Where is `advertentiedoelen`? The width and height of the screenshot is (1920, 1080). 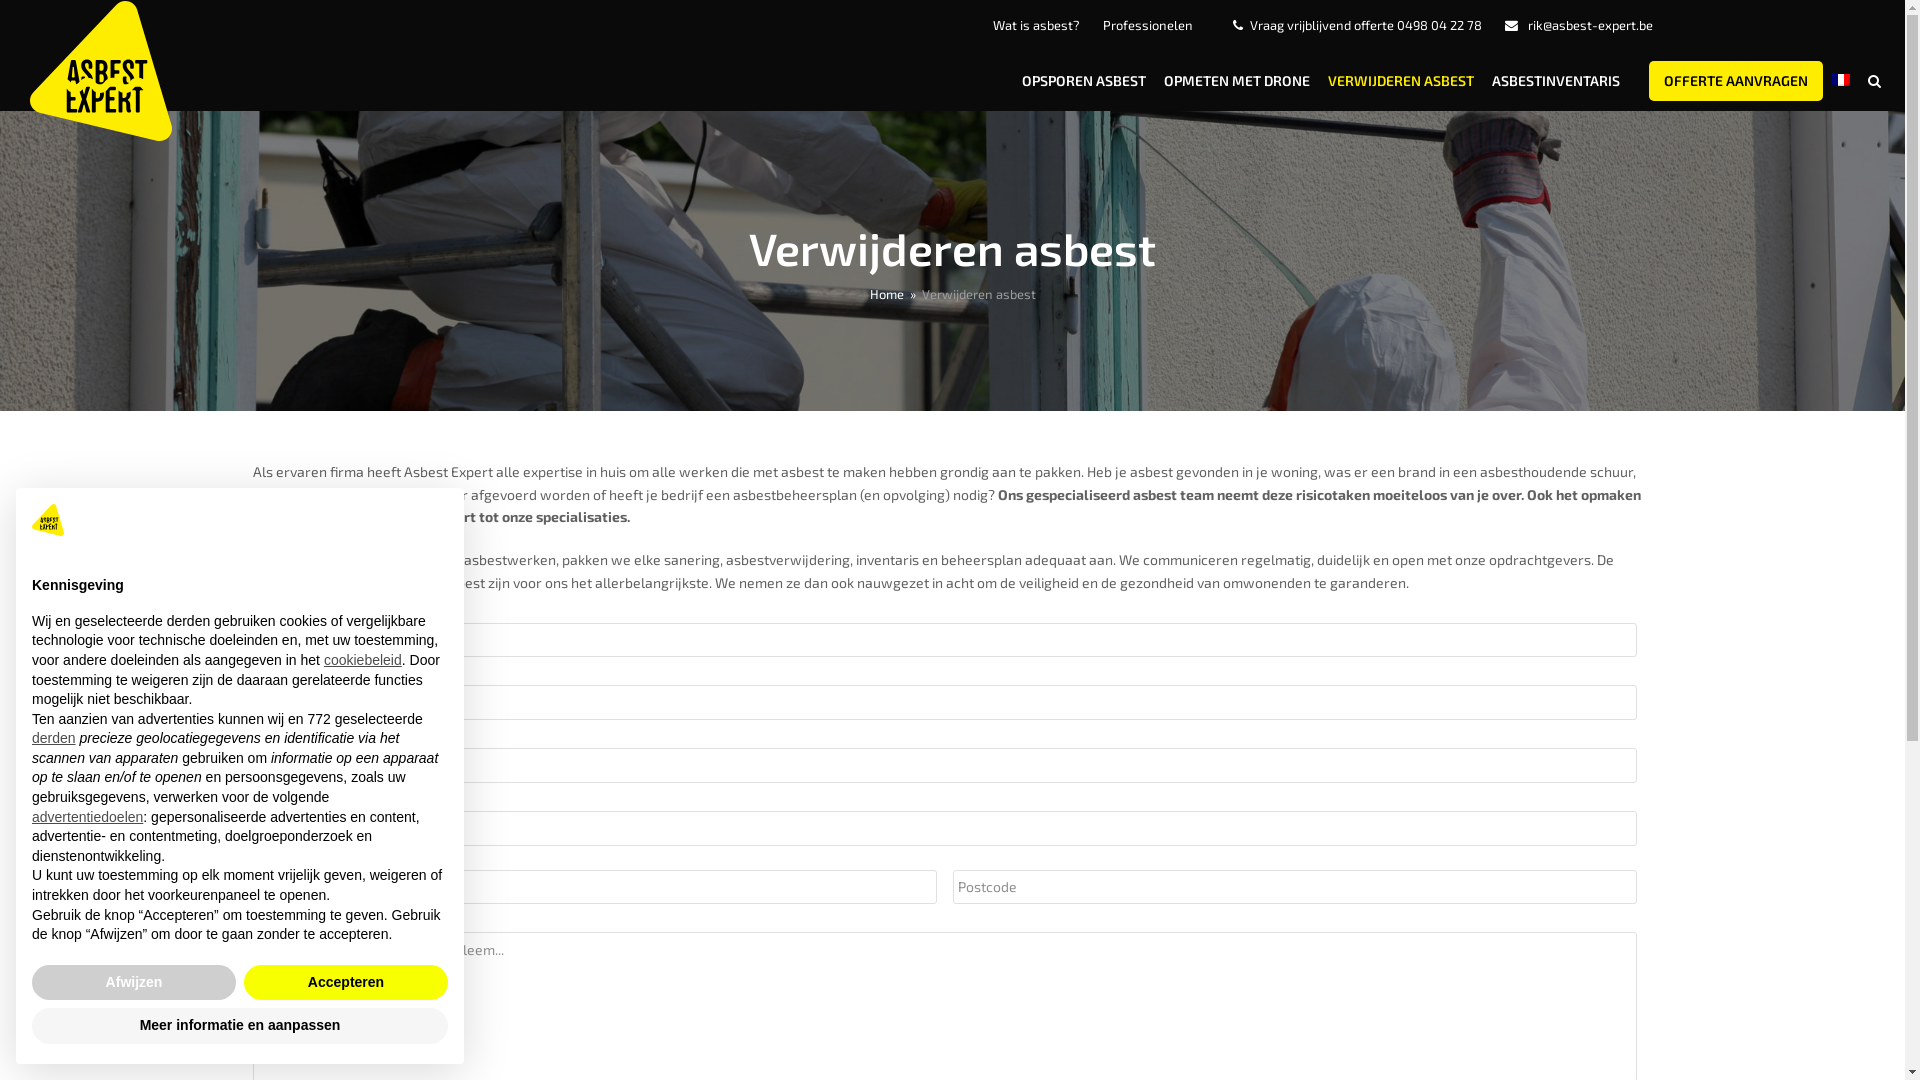
advertentiedoelen is located at coordinates (88, 817).